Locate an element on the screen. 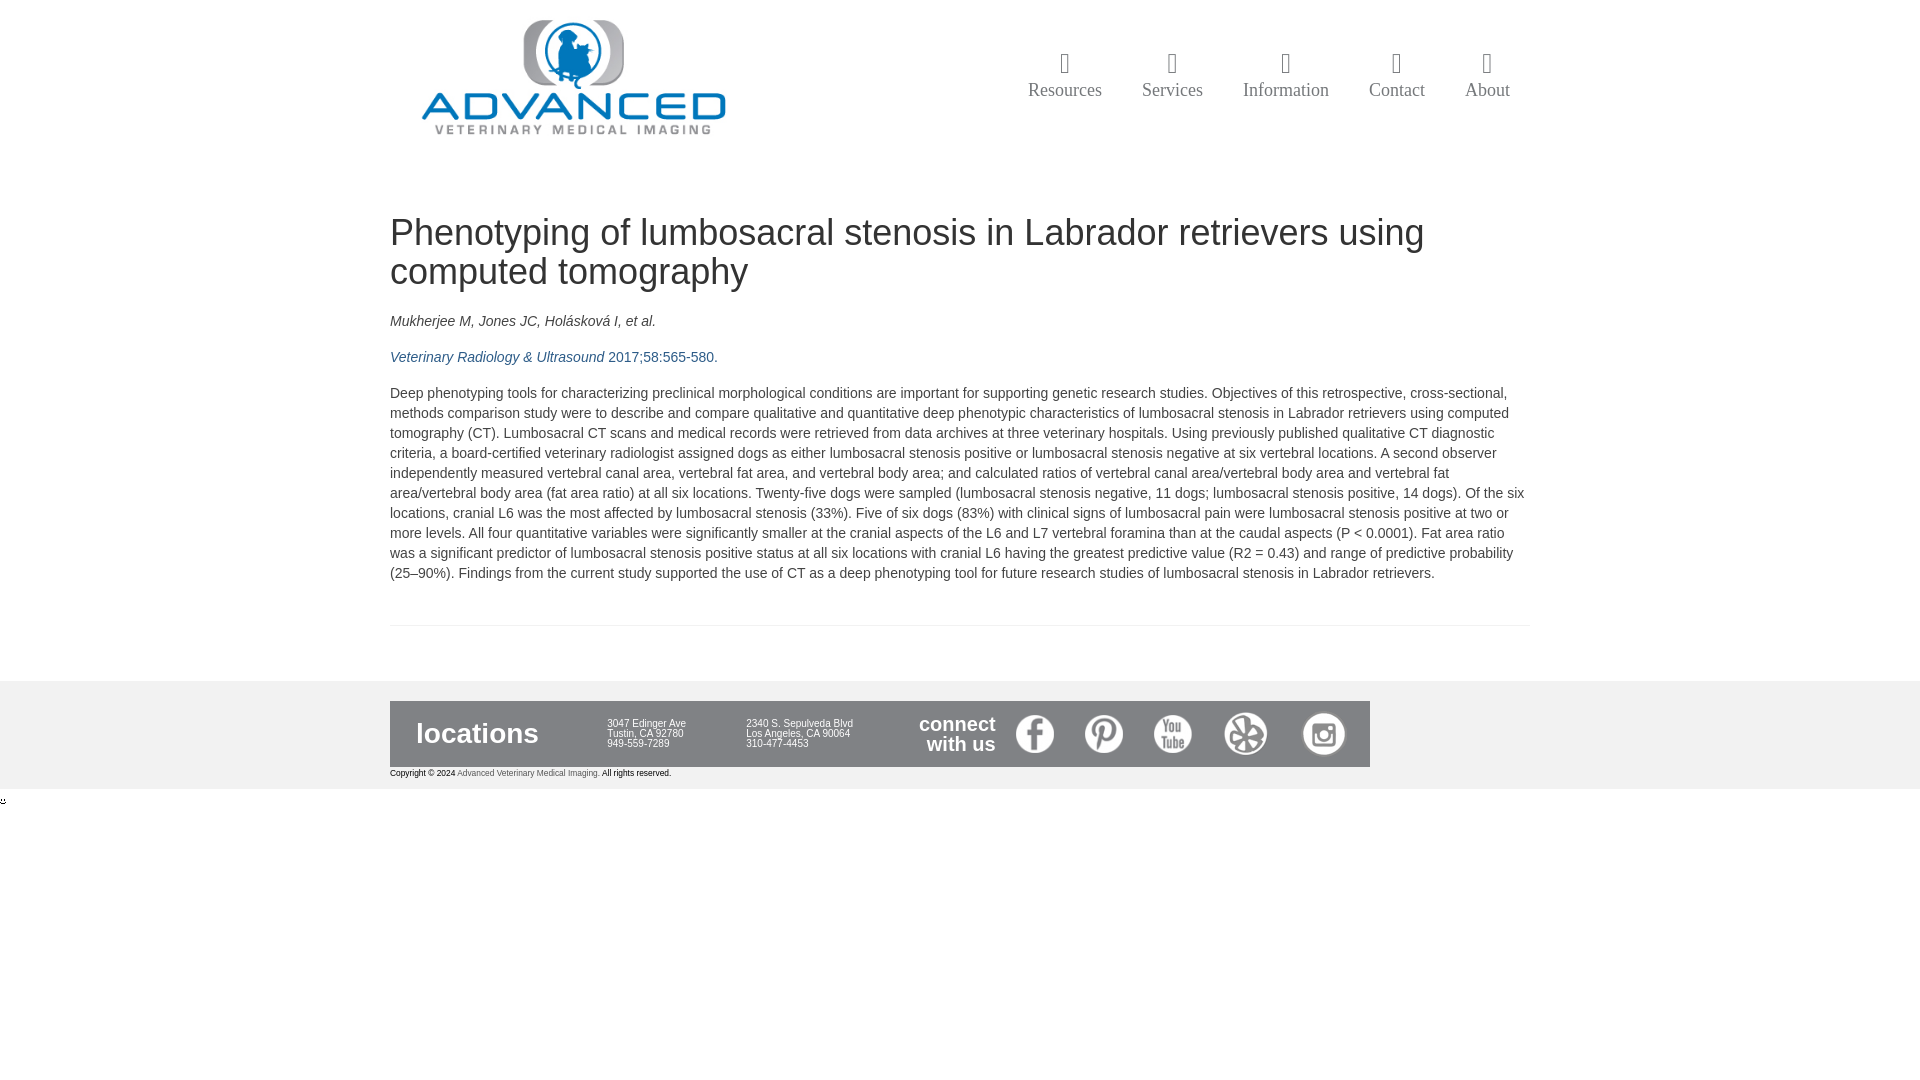 This screenshot has height=1080, width=1920. Advanced Veterinary Medical Imaging is located at coordinates (572, 81).